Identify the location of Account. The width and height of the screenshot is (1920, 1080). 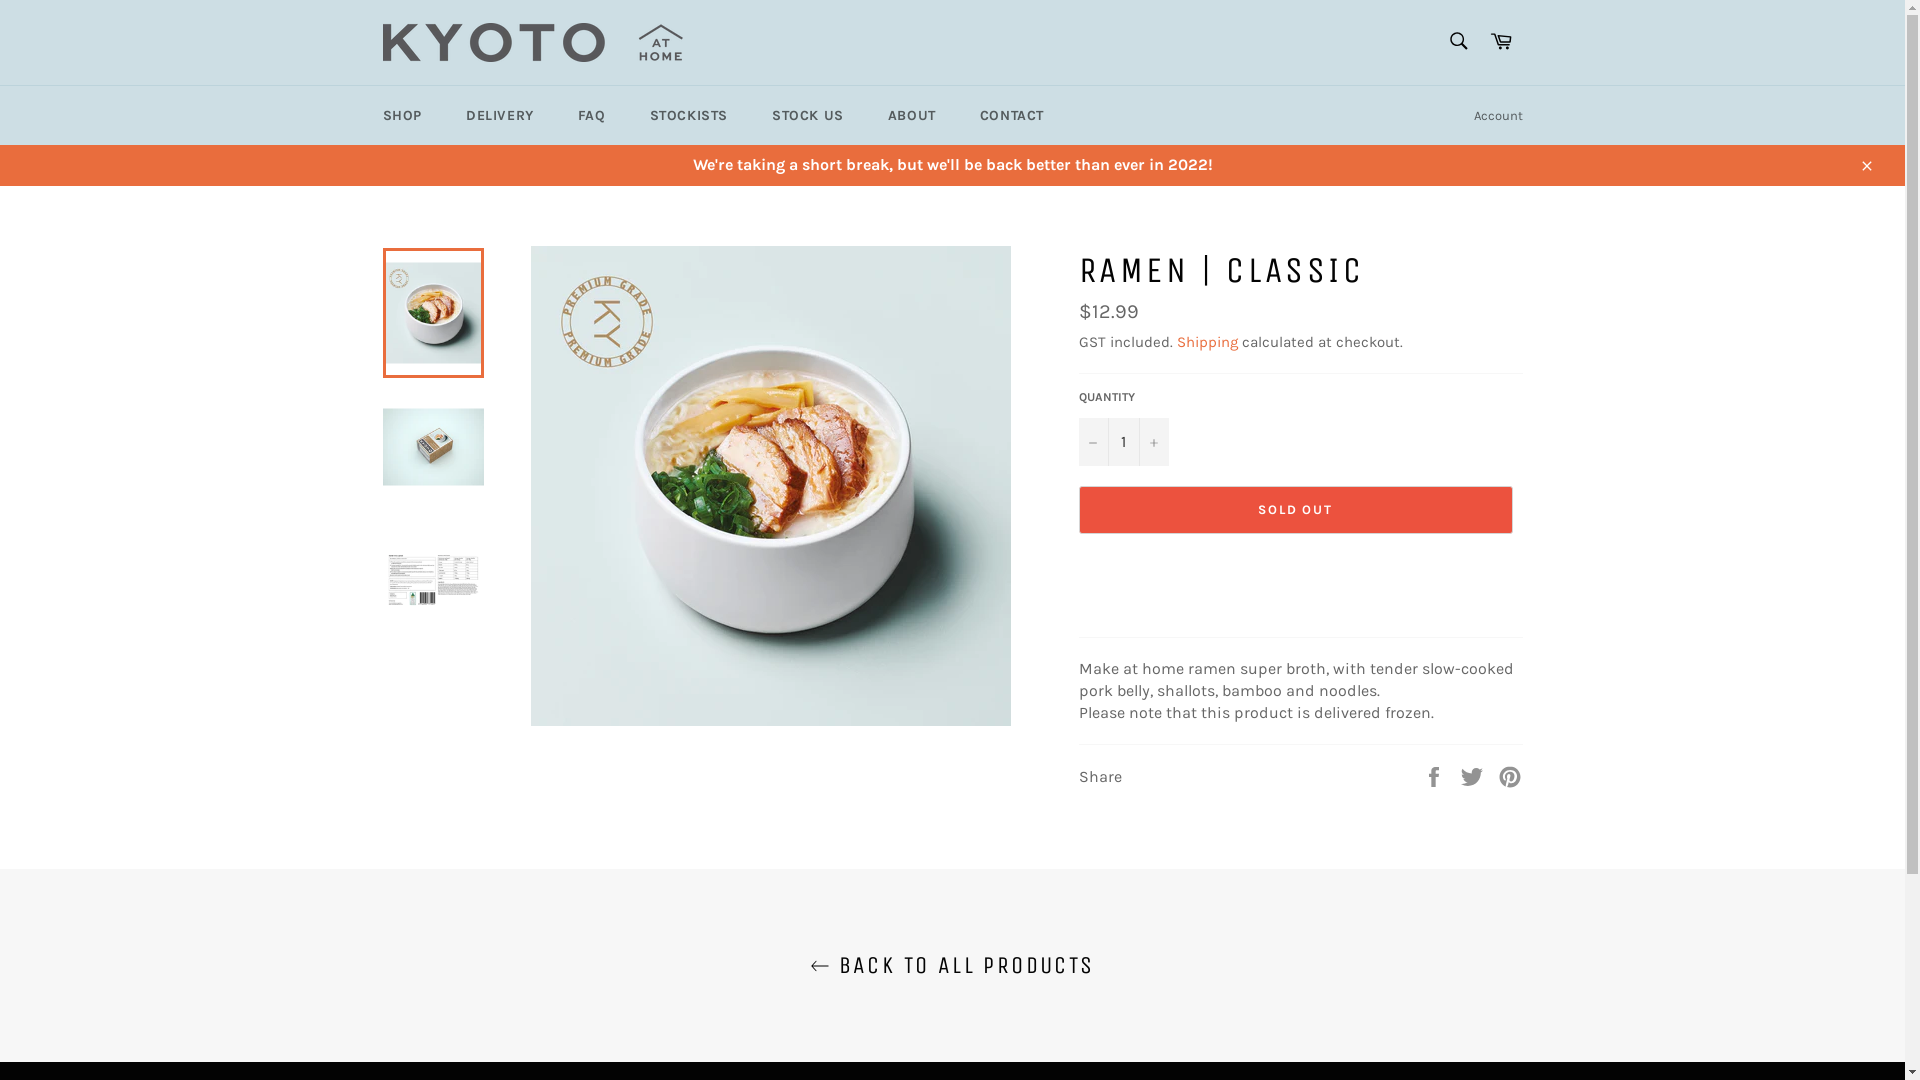
(1498, 116).